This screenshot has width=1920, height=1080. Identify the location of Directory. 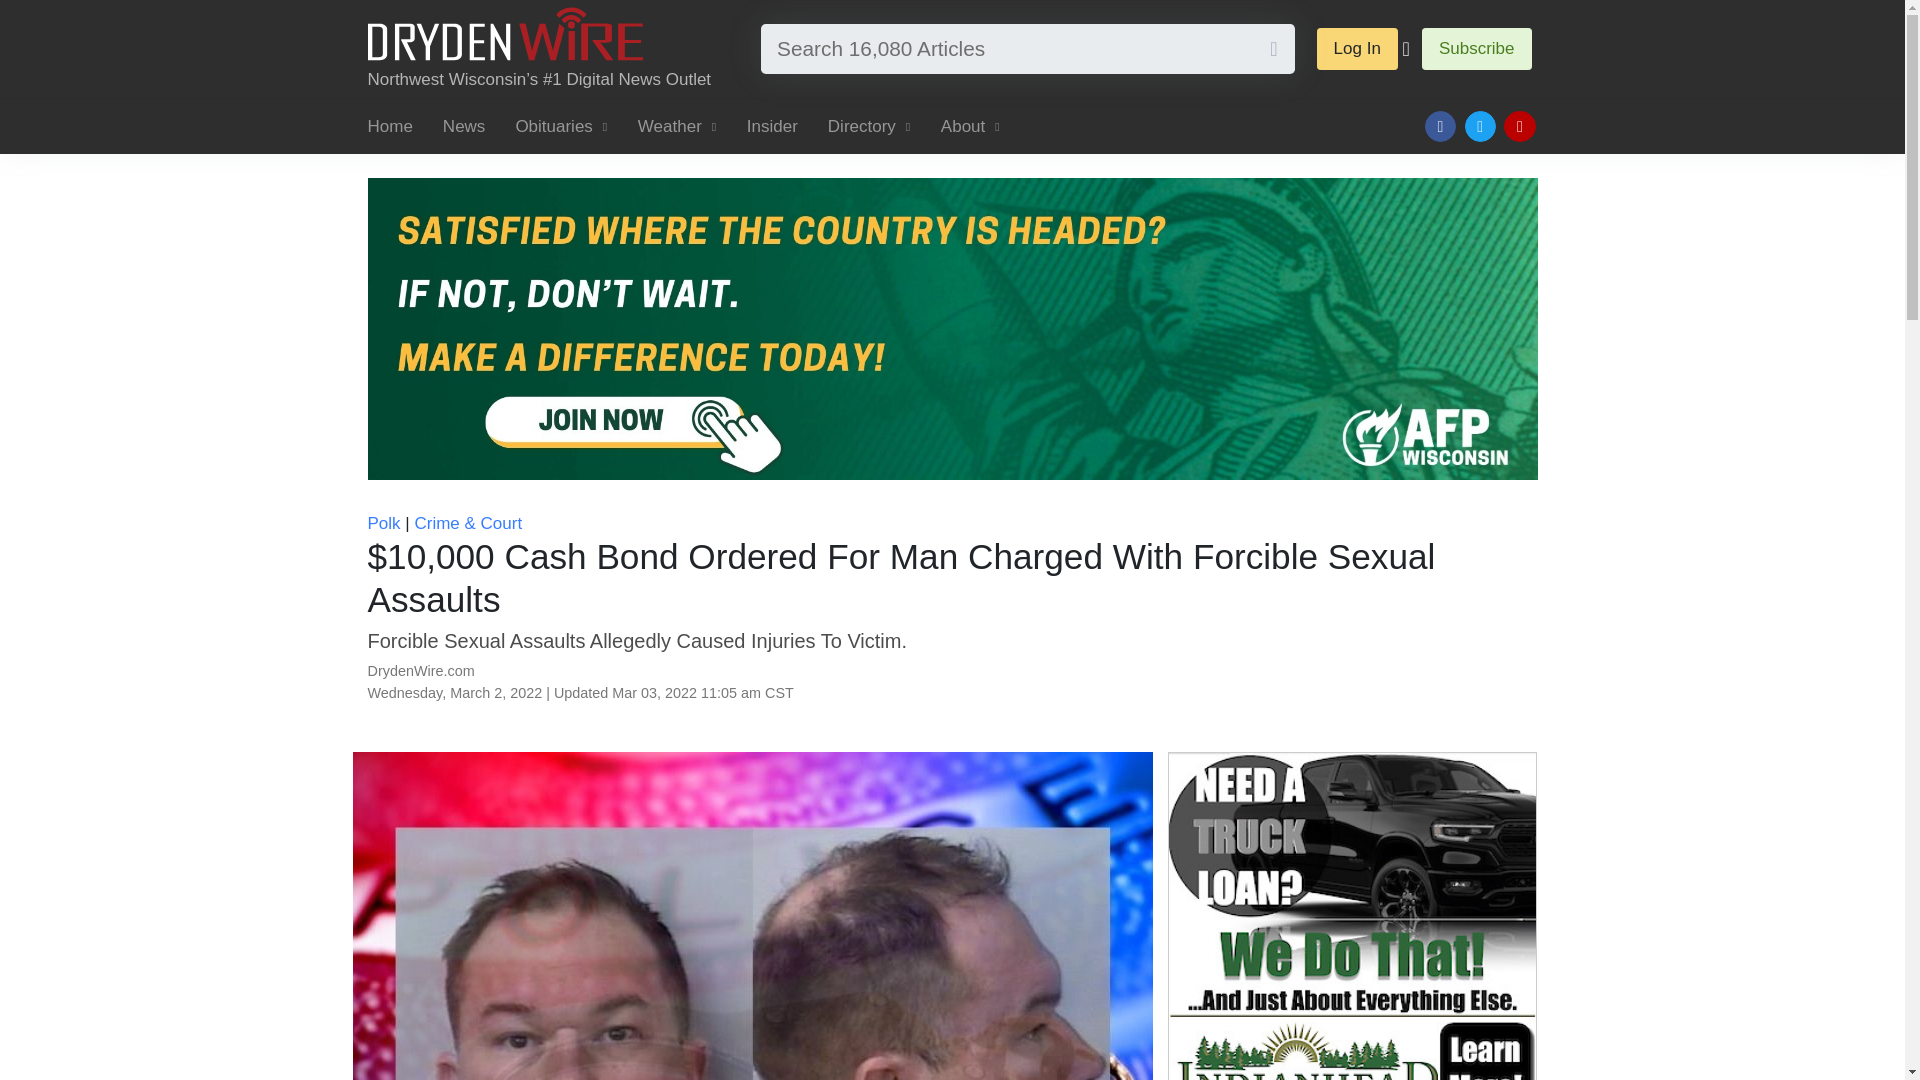
(868, 126).